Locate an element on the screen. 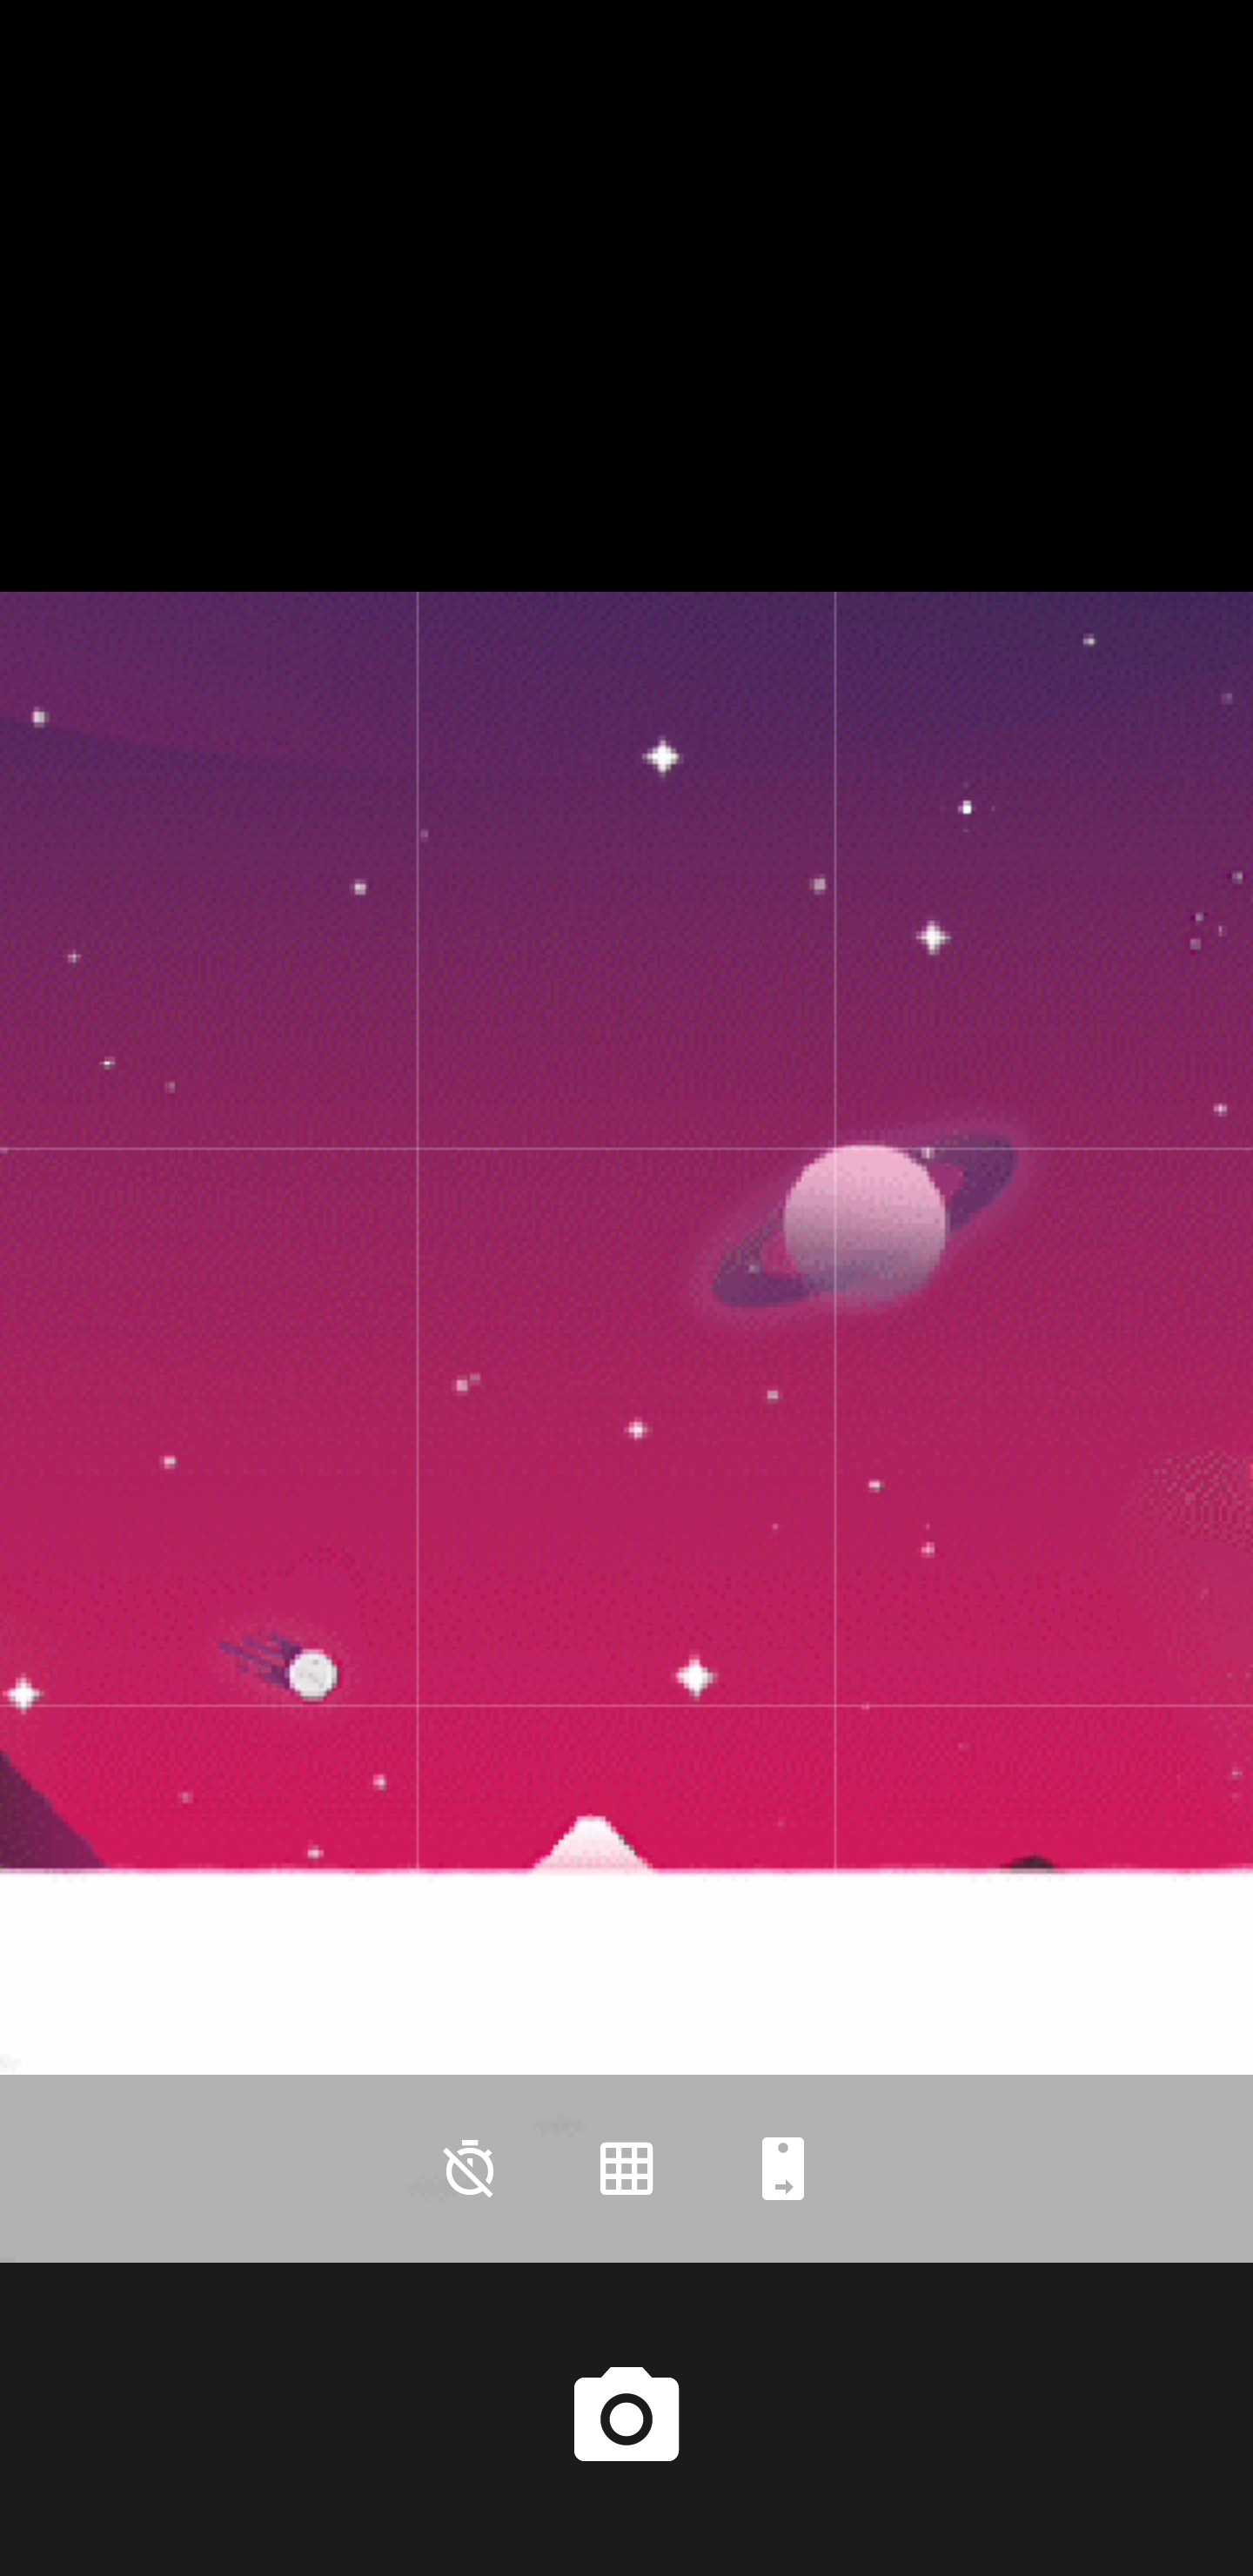 The height and width of the screenshot is (2576, 1253). Grid lines on is located at coordinates (626, 2169).